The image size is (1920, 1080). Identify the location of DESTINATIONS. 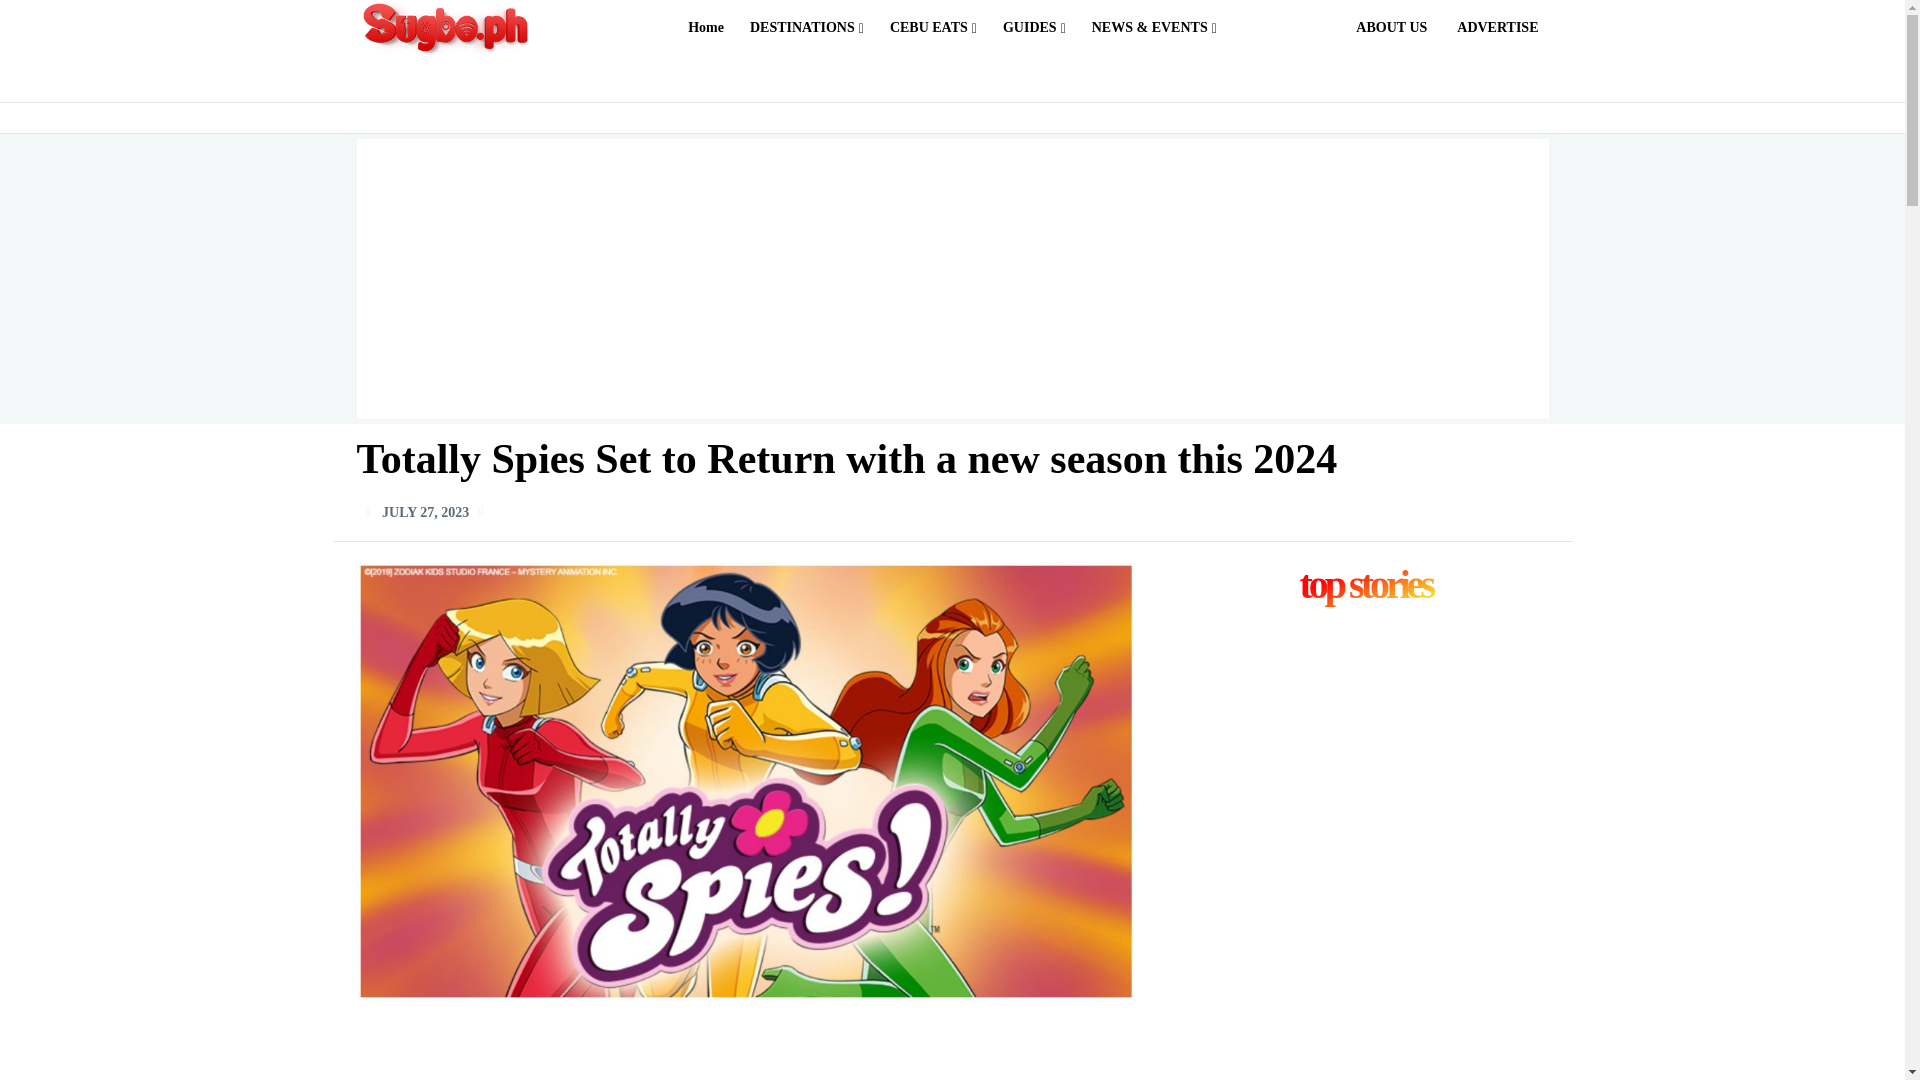
(806, 28).